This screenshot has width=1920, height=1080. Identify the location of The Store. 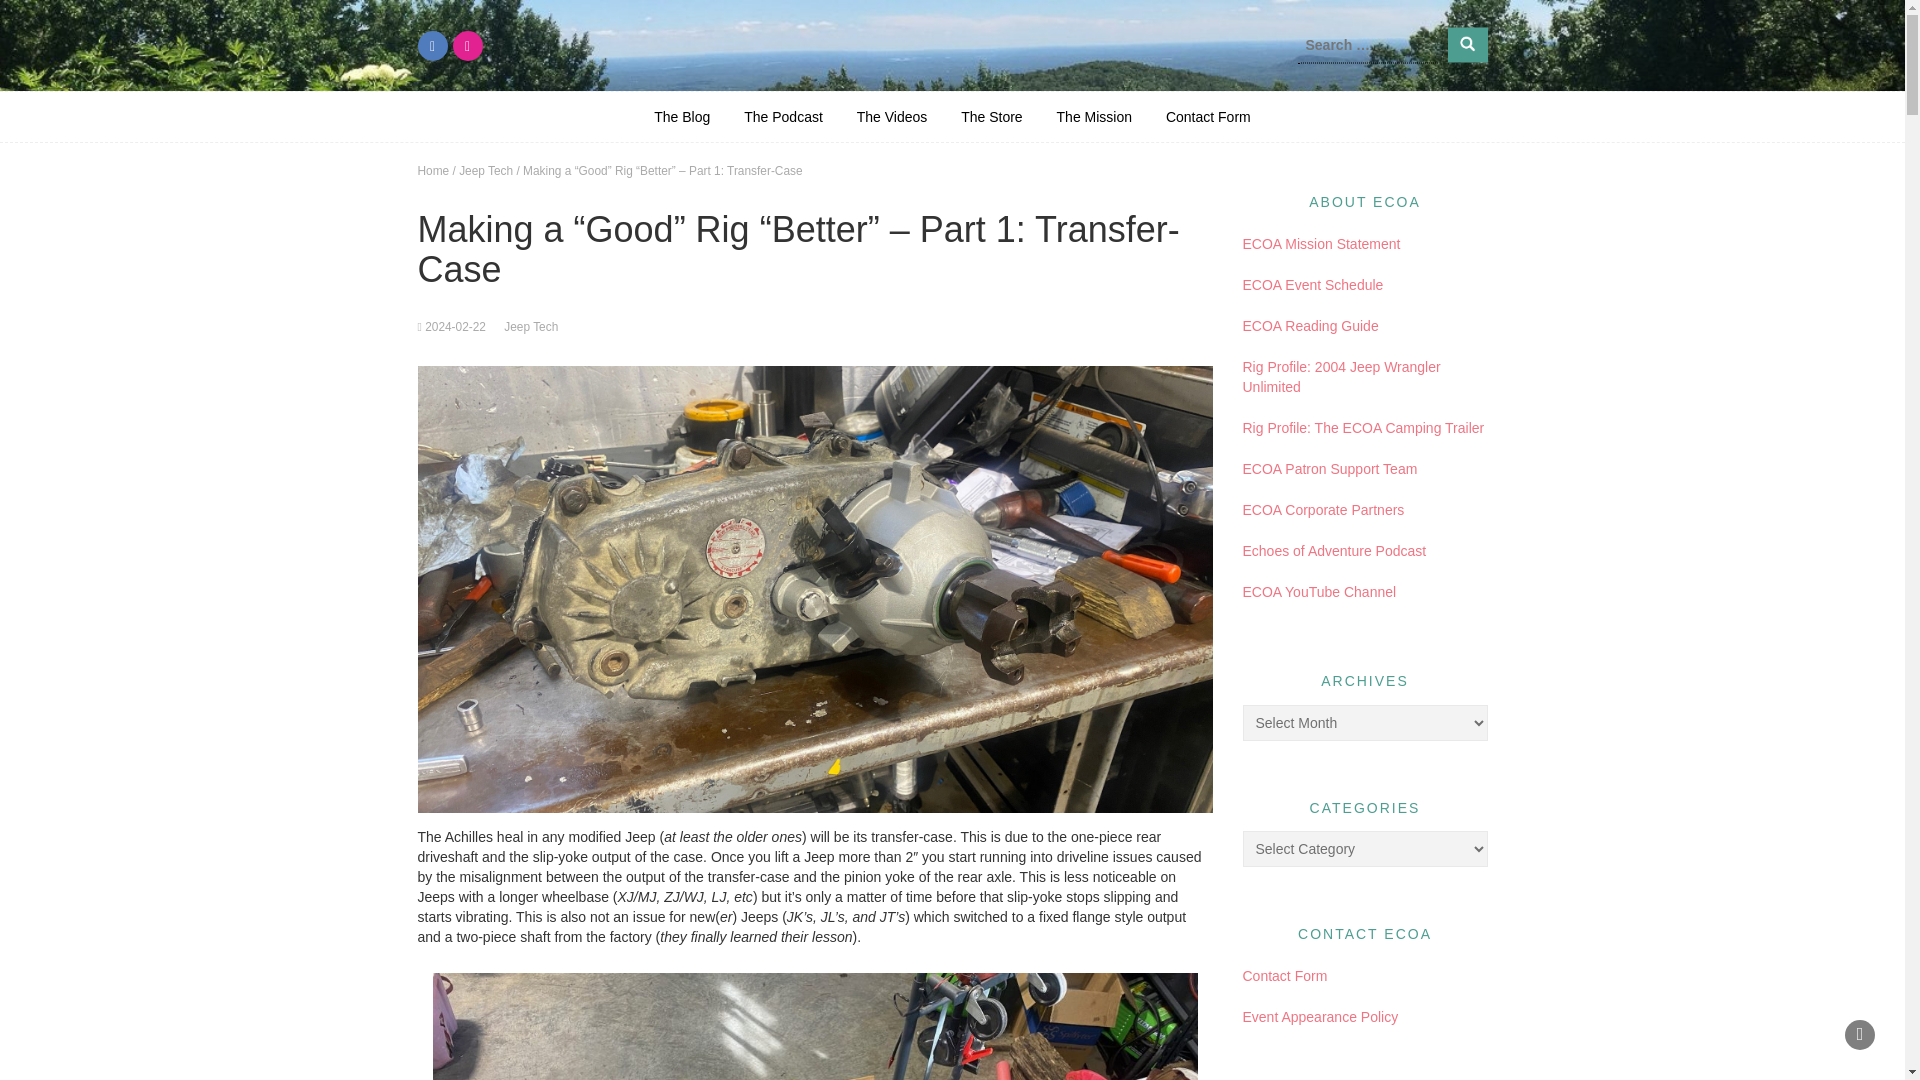
(991, 116).